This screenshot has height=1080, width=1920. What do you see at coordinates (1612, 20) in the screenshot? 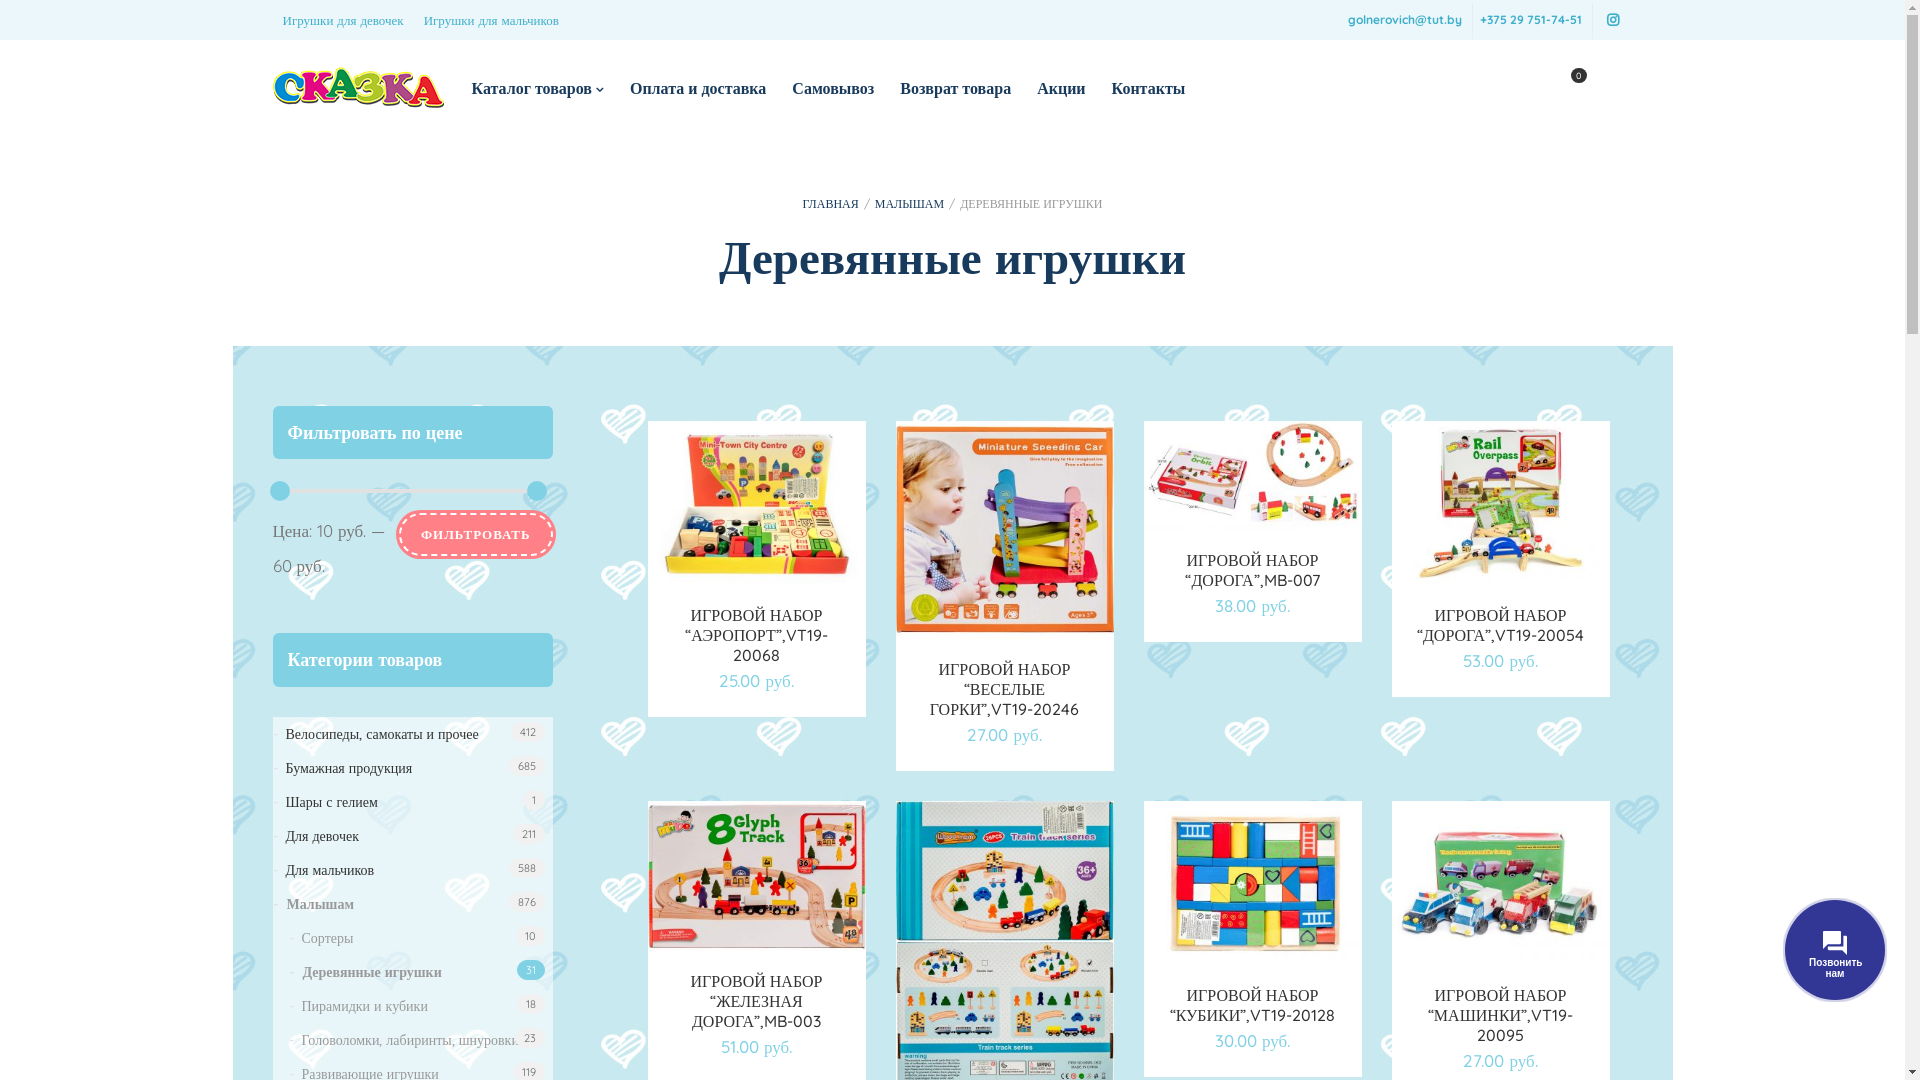
I see `Follow on Instagram` at bounding box center [1612, 20].